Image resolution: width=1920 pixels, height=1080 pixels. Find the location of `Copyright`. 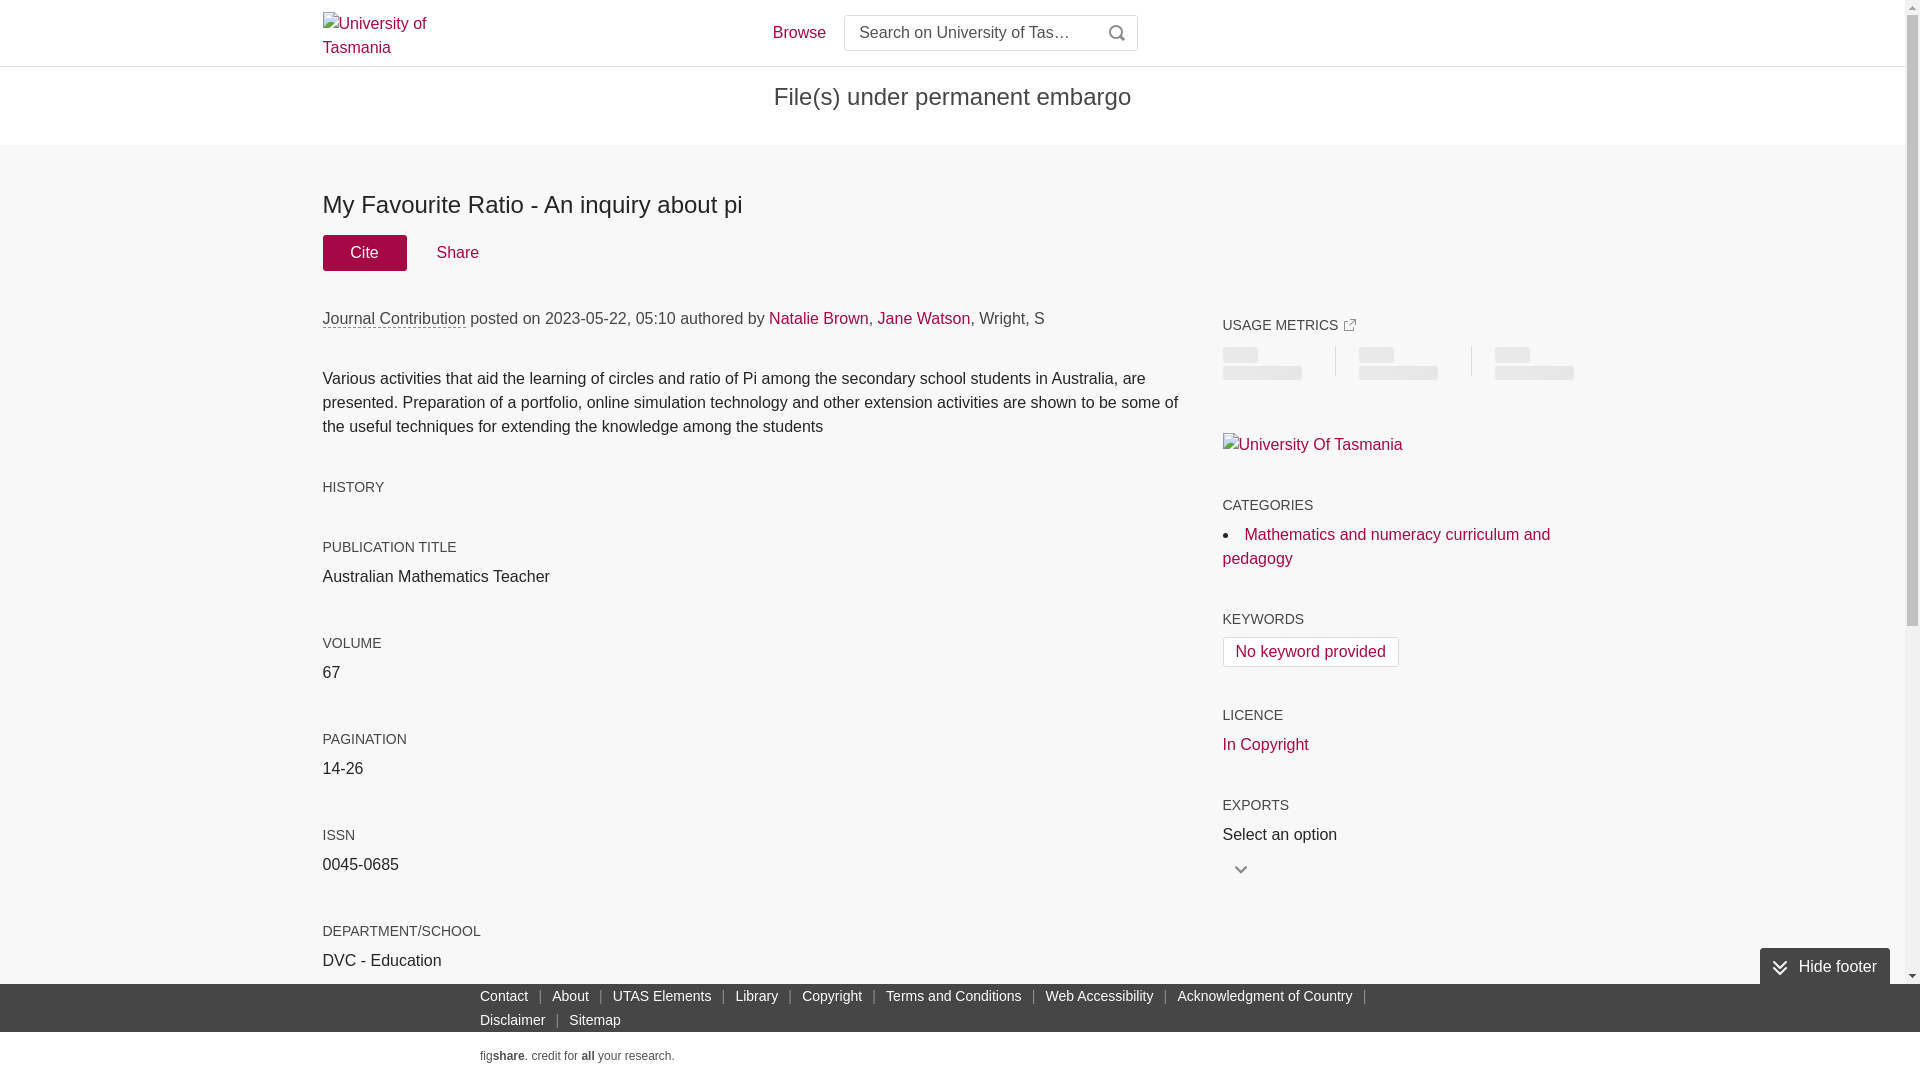

Copyright is located at coordinates (832, 995).